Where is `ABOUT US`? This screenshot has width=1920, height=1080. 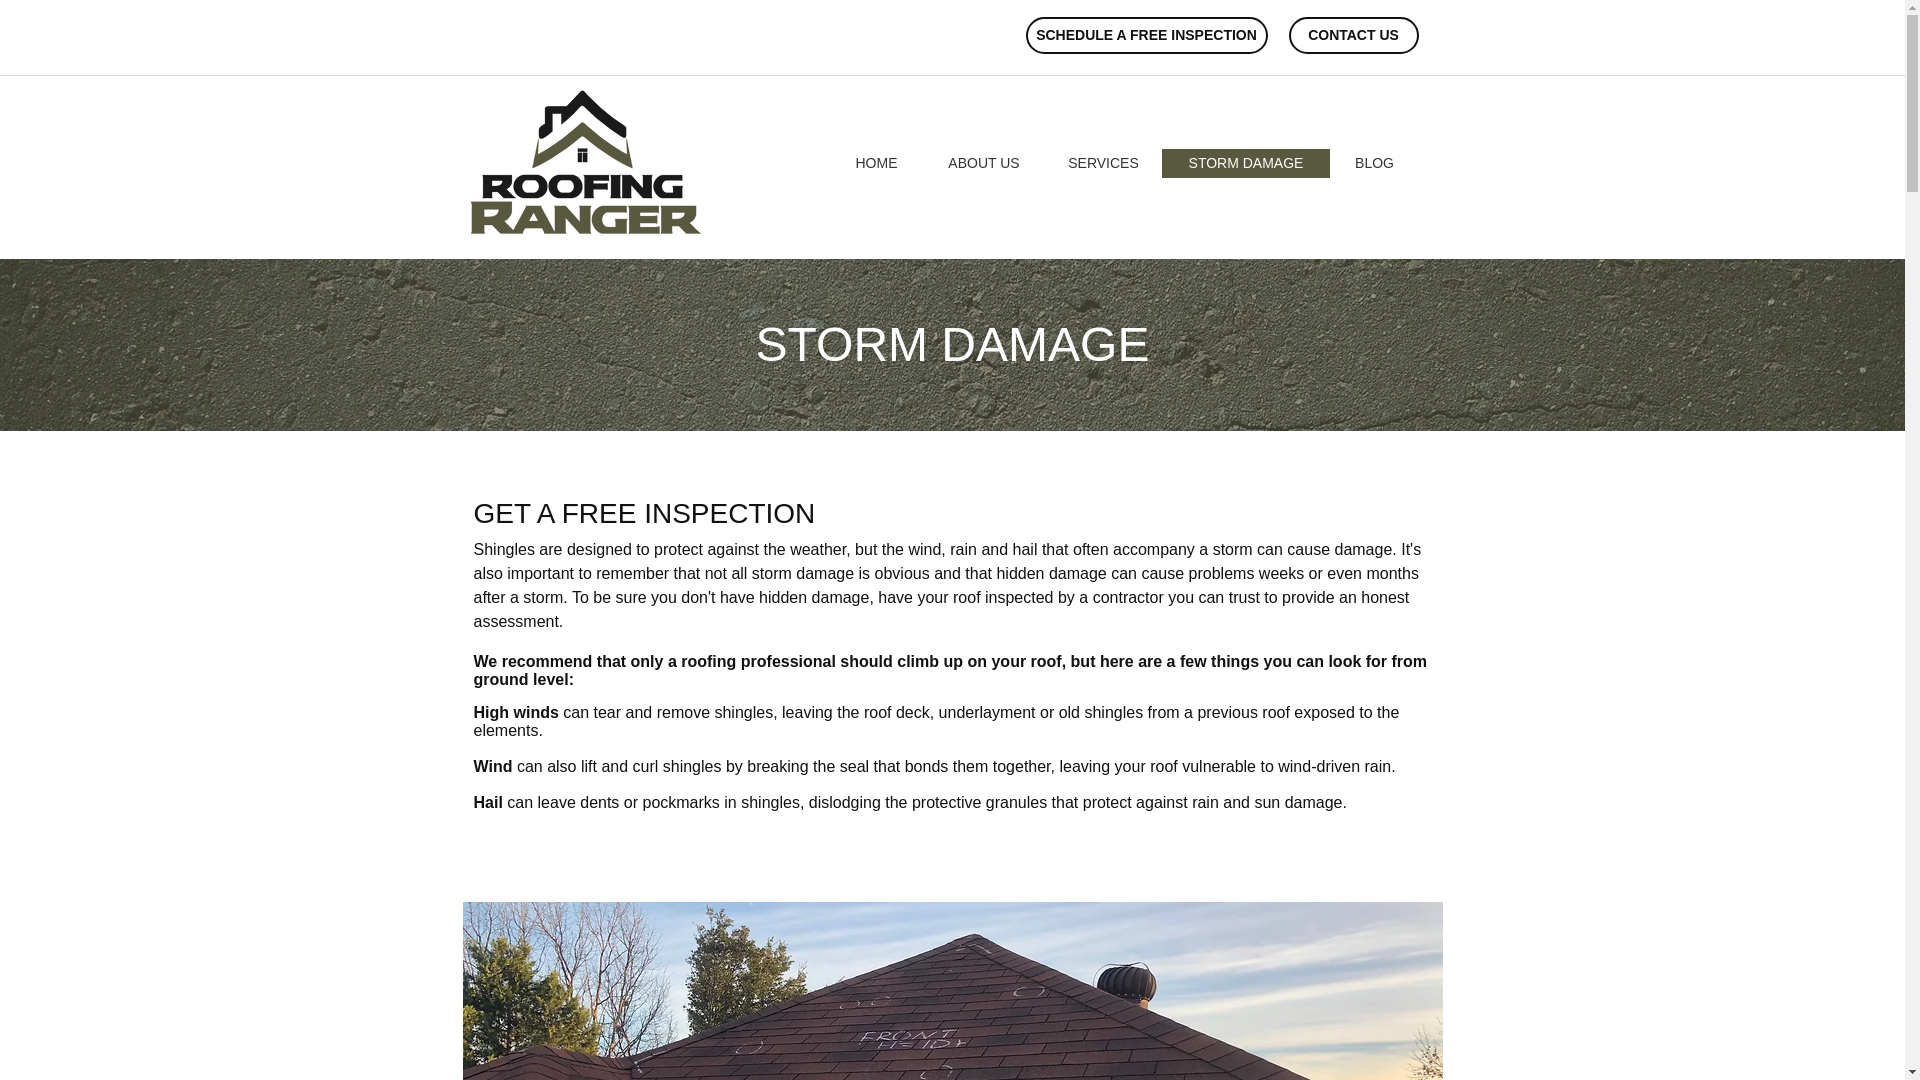
ABOUT US is located at coordinates (982, 164).